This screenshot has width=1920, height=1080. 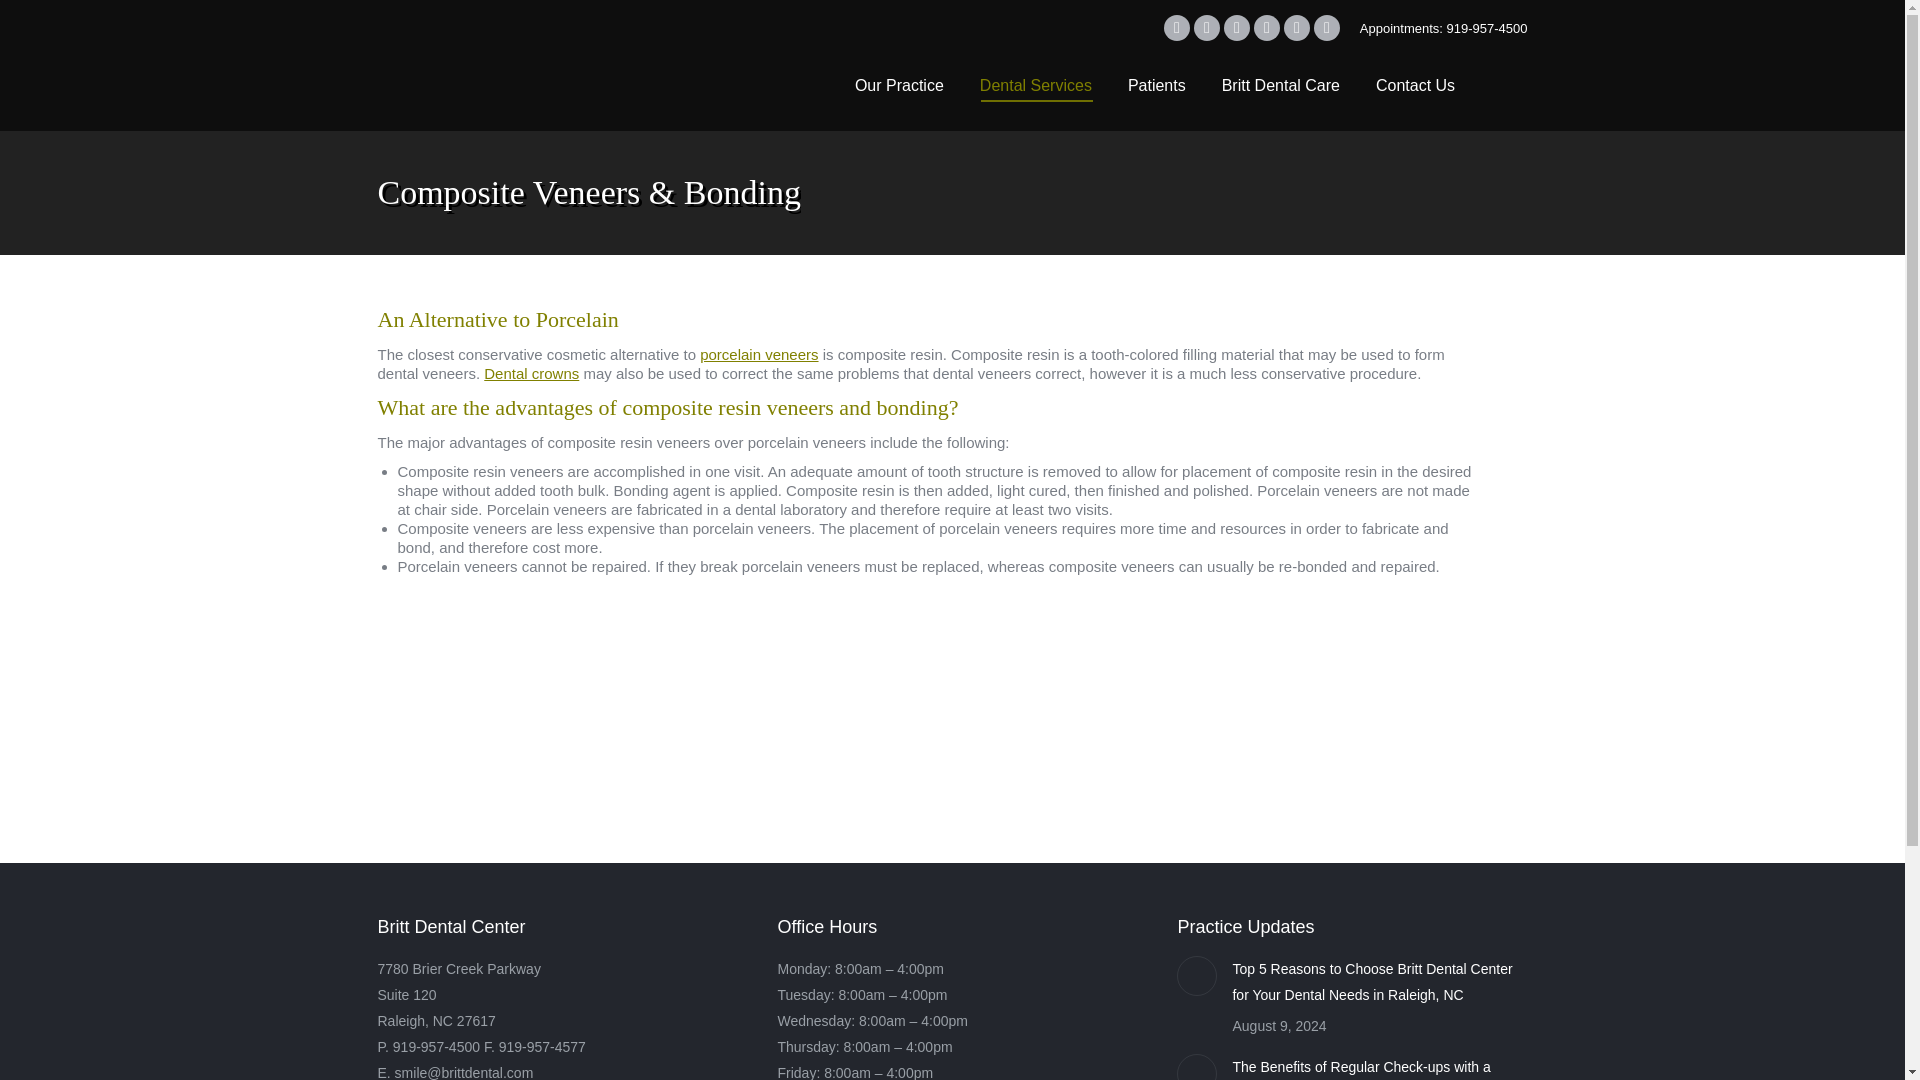 I want to click on Yelp page opens in new window, so click(x=1326, y=28).